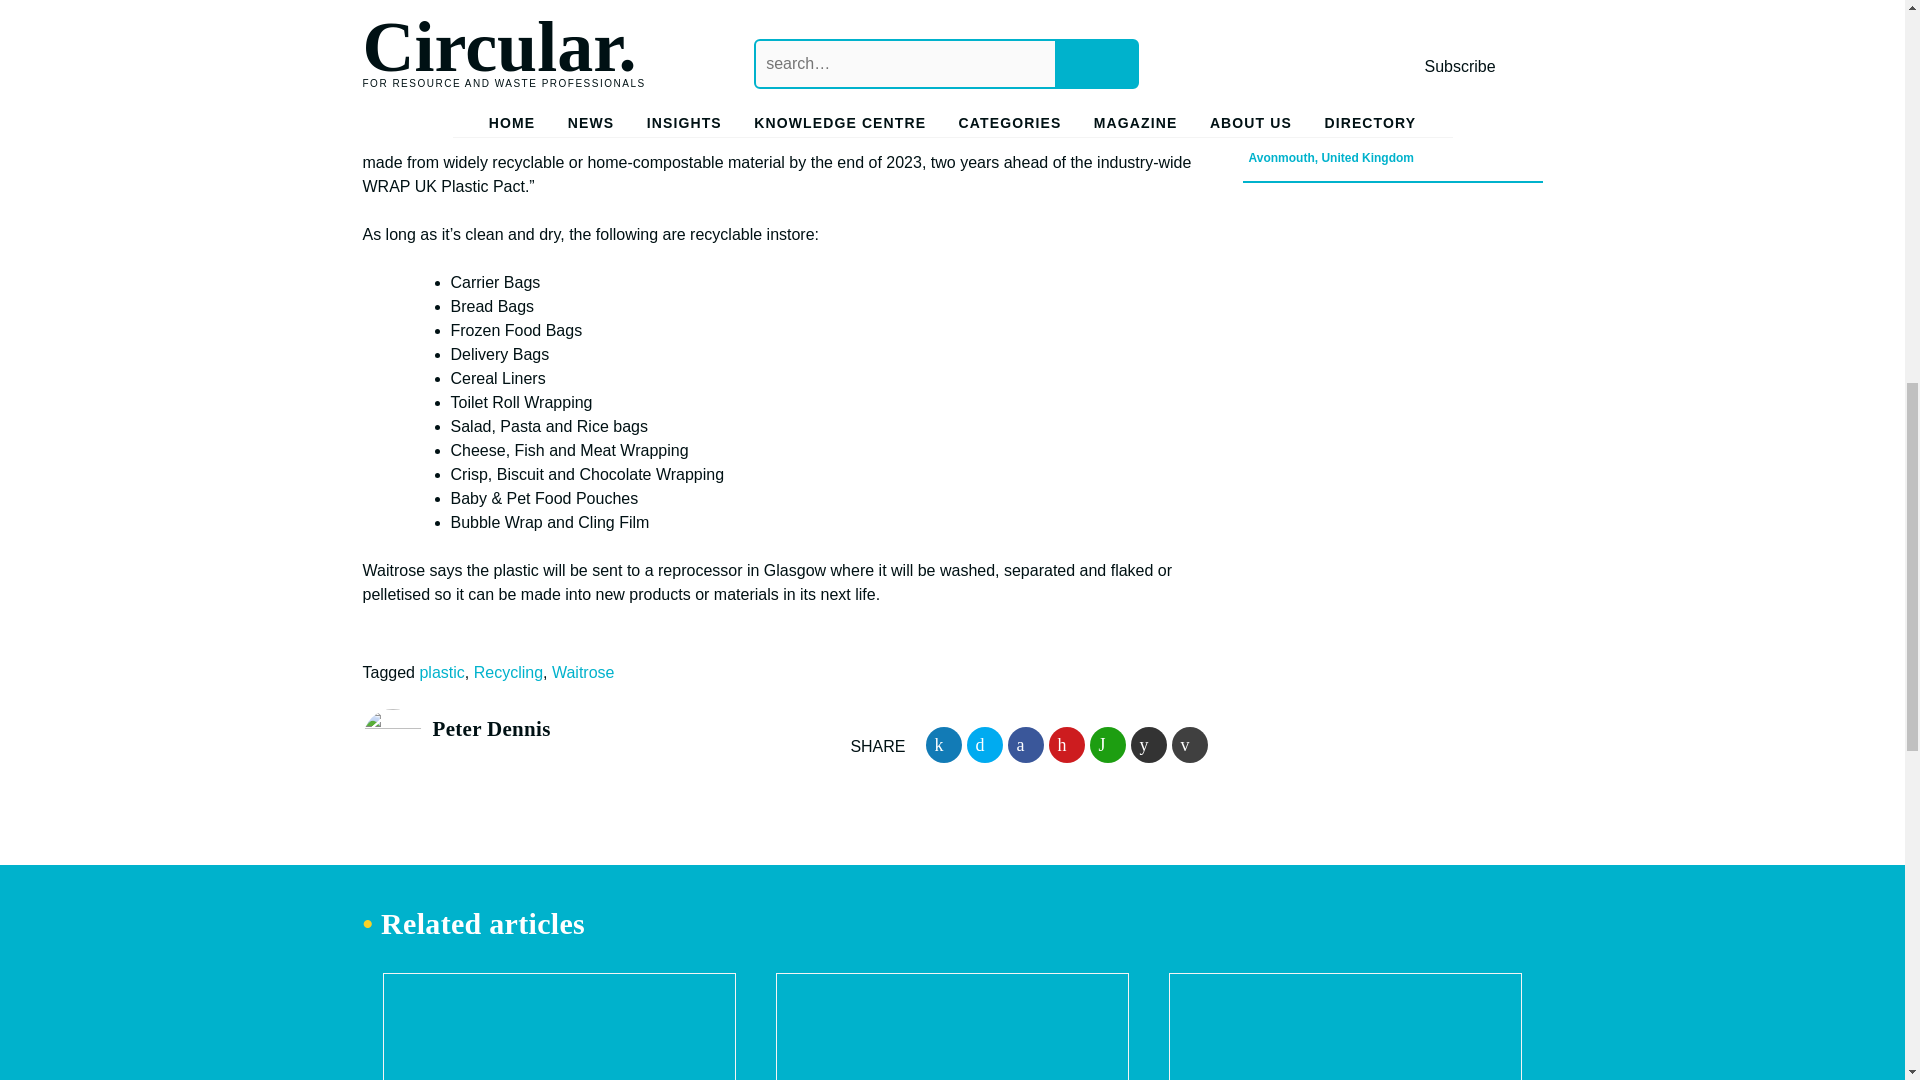  I want to click on Share on Twitter, so click(984, 744).